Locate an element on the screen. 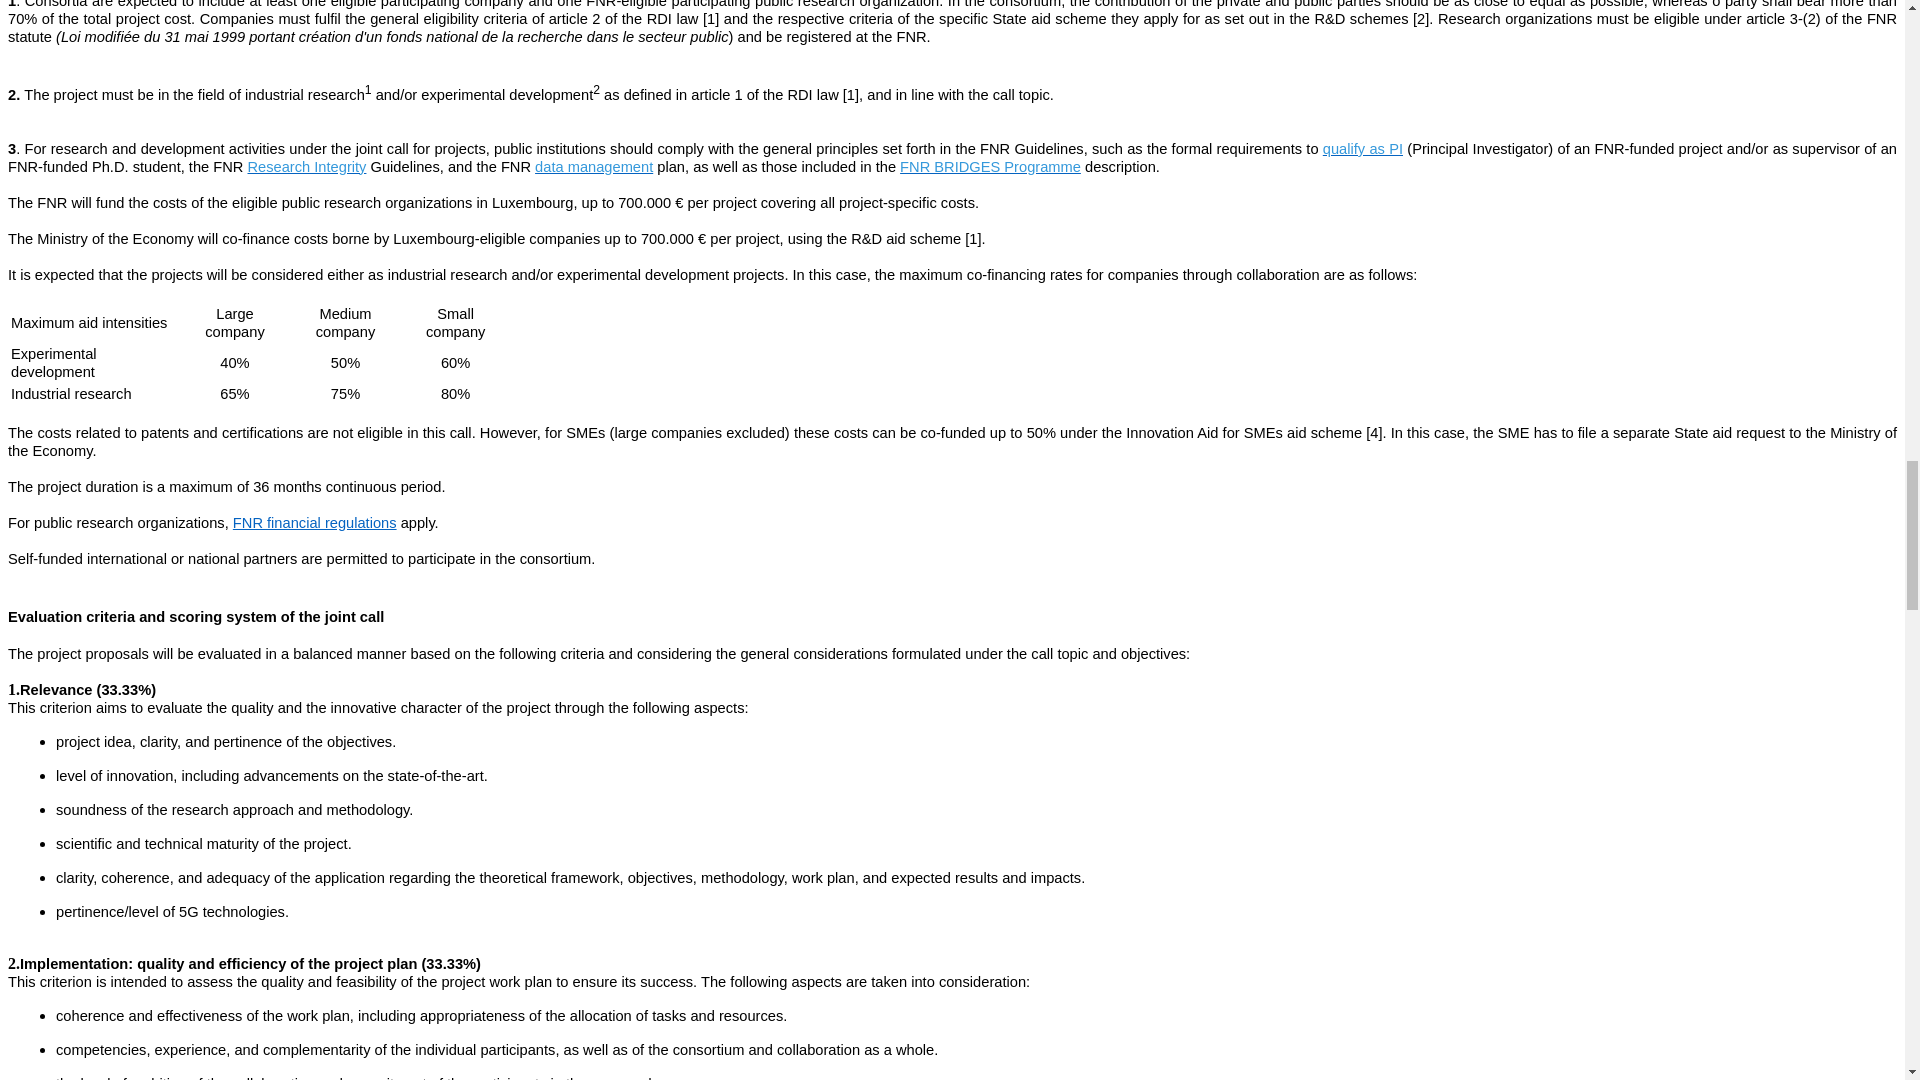 Image resolution: width=1920 pixels, height=1080 pixels. FNR BRIDGES Programme is located at coordinates (990, 166).